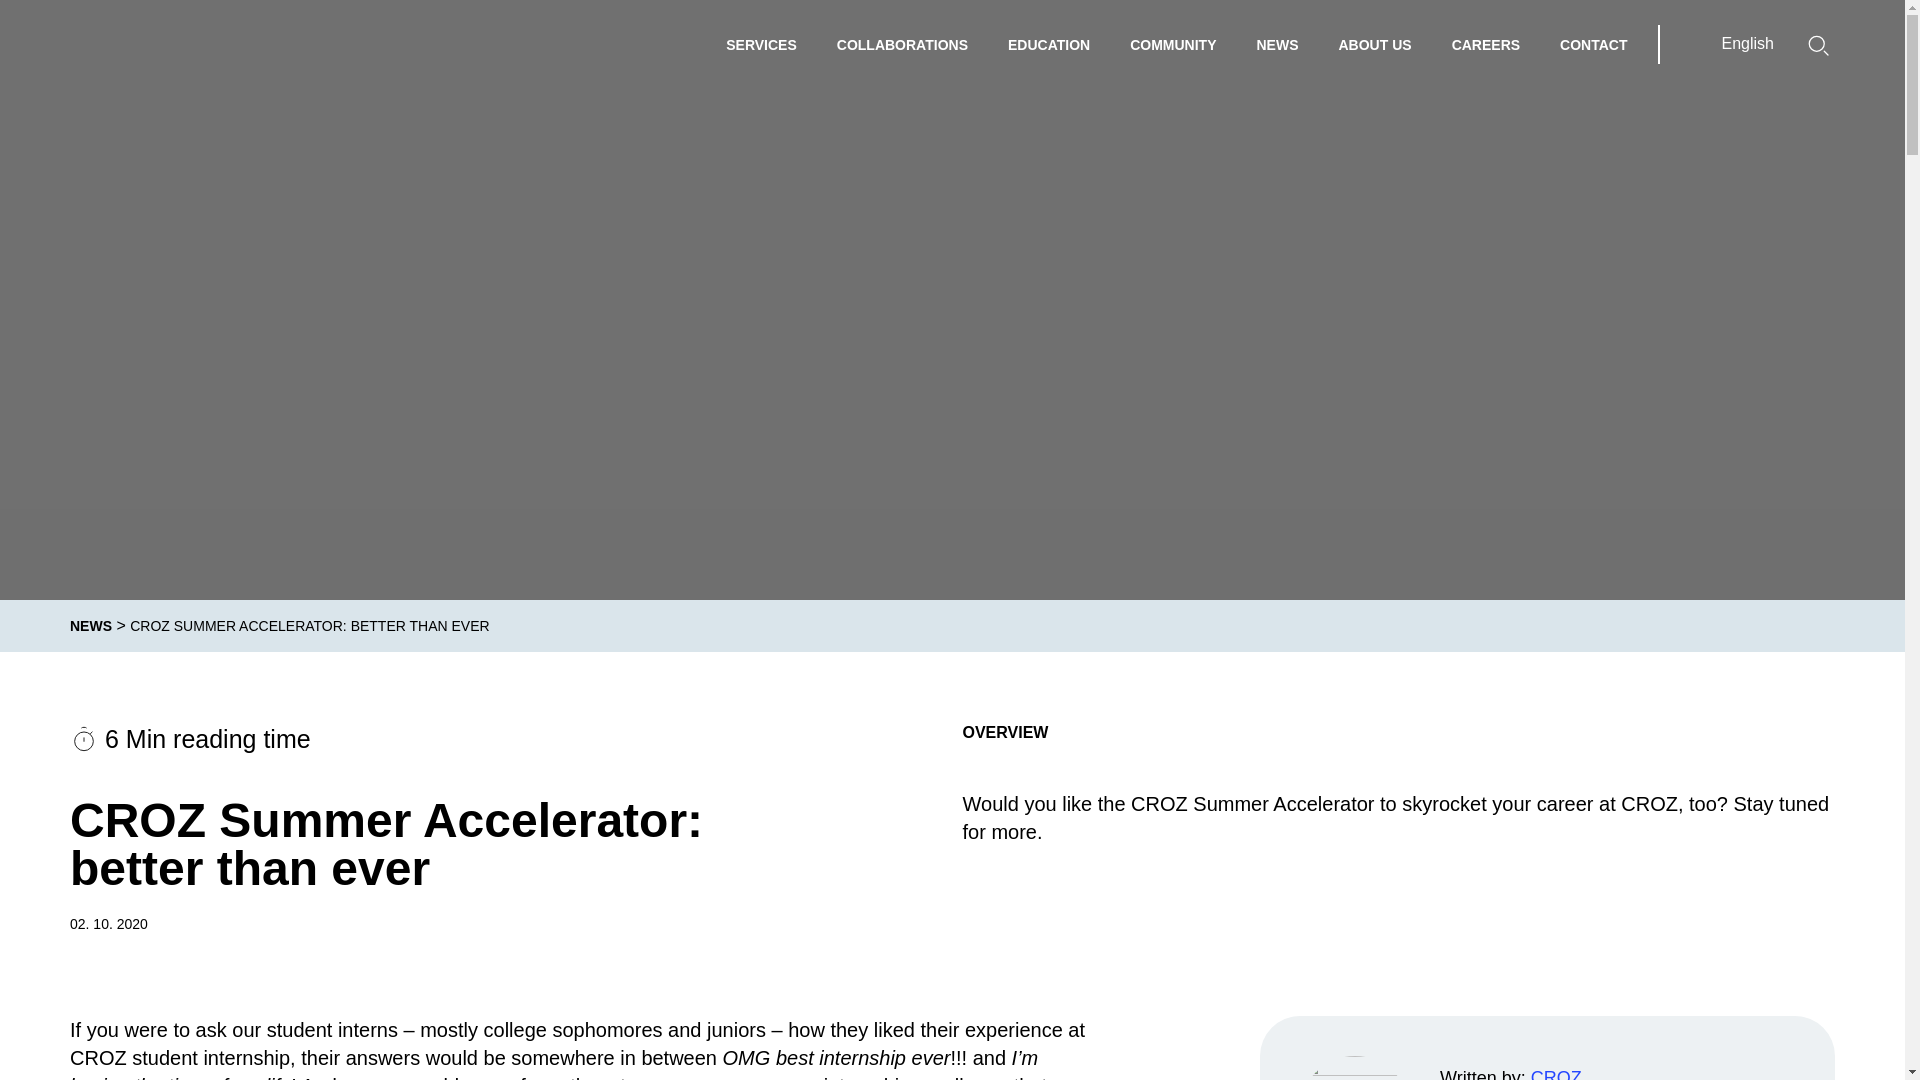 Image resolution: width=1920 pixels, height=1080 pixels. What do you see at coordinates (902, 43) in the screenshot?
I see `COLLABORATIONS` at bounding box center [902, 43].